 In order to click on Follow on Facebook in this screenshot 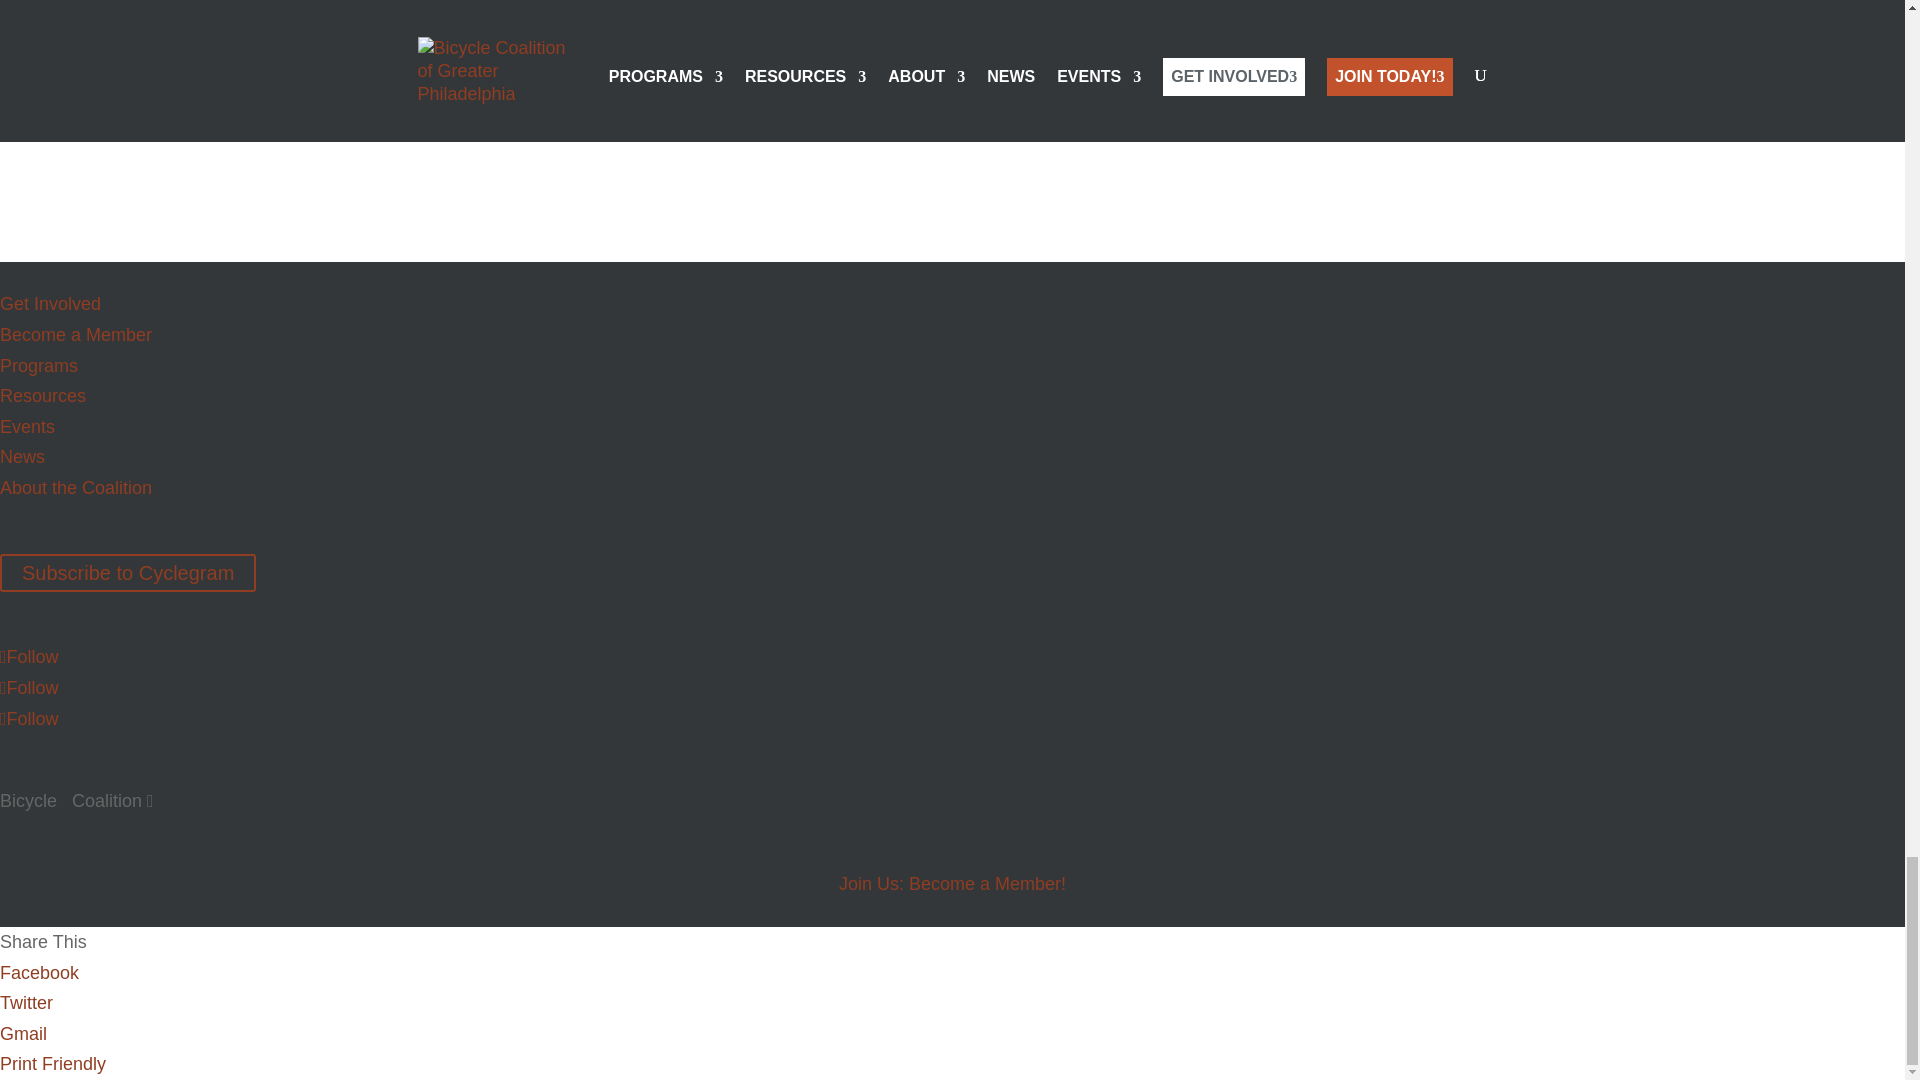, I will do `click(30, 688)`.